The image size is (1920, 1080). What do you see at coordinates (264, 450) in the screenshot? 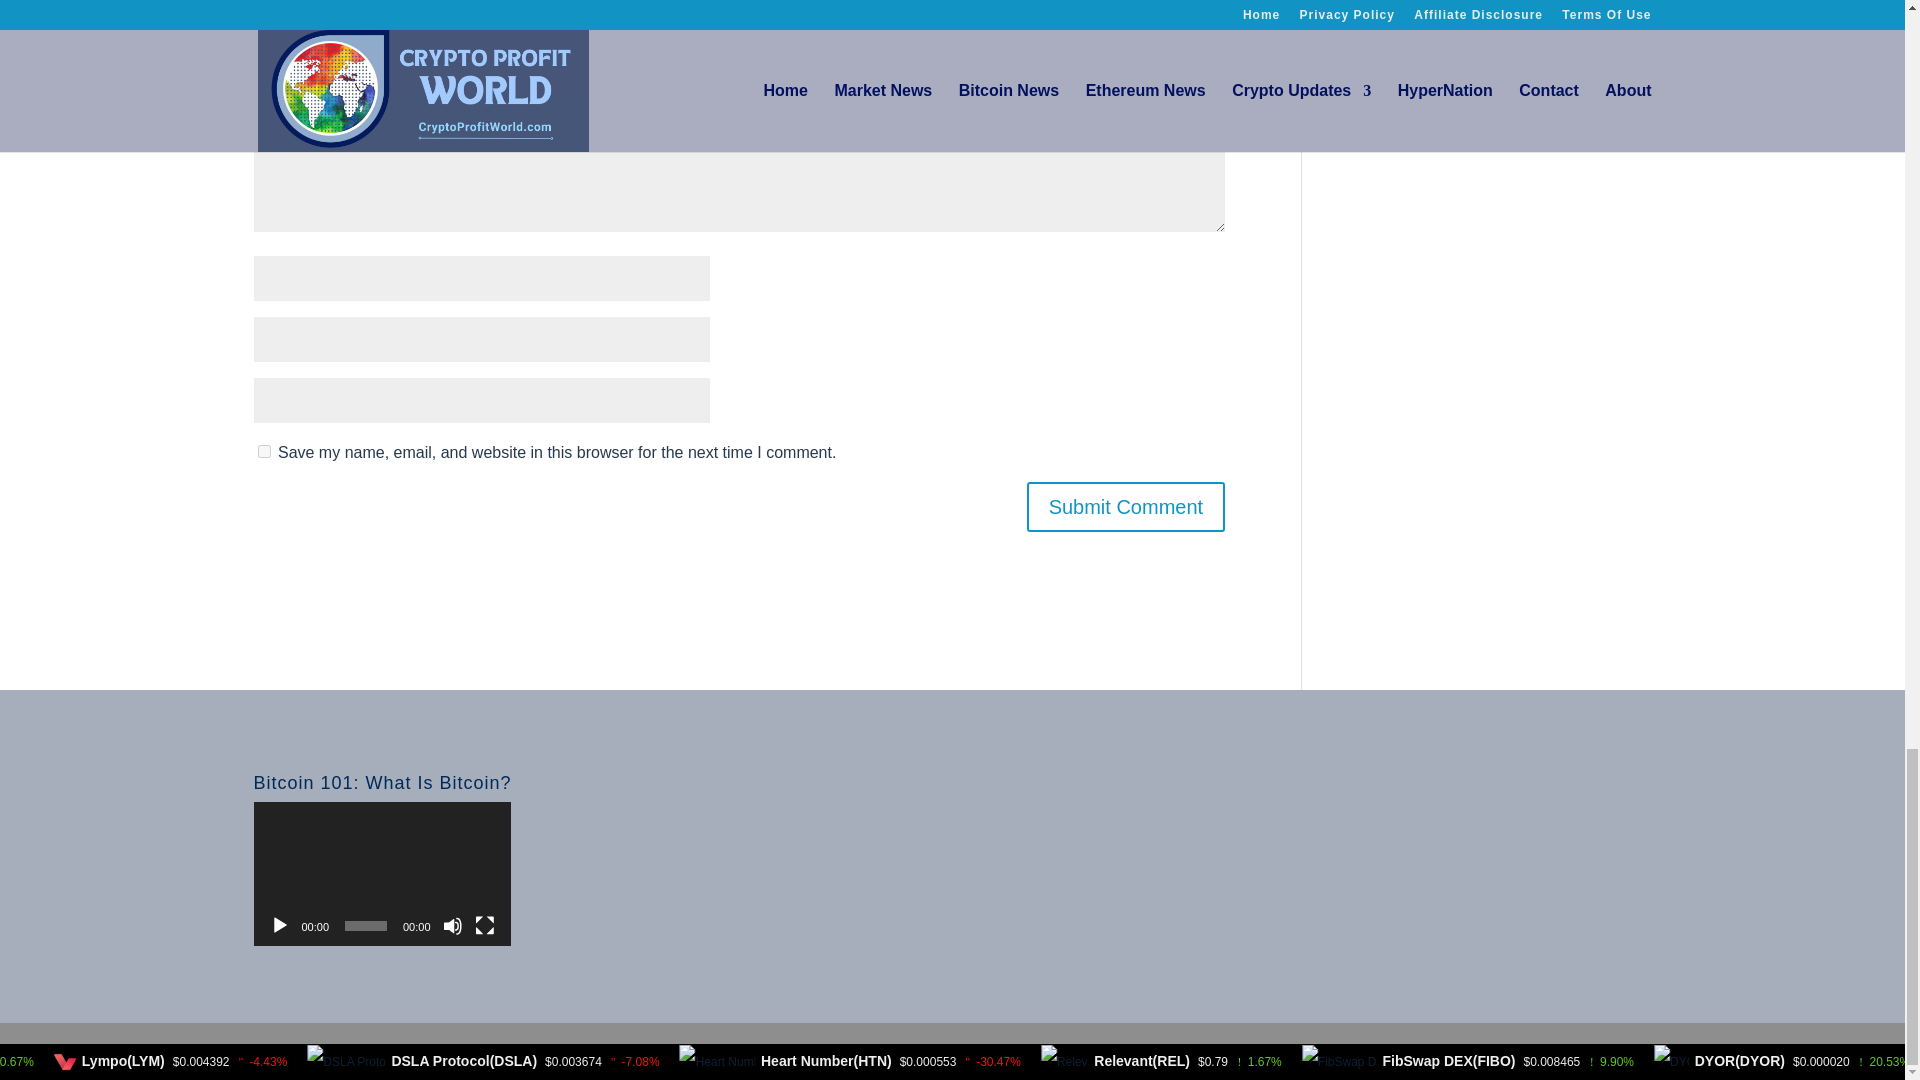
I see `yes` at bounding box center [264, 450].